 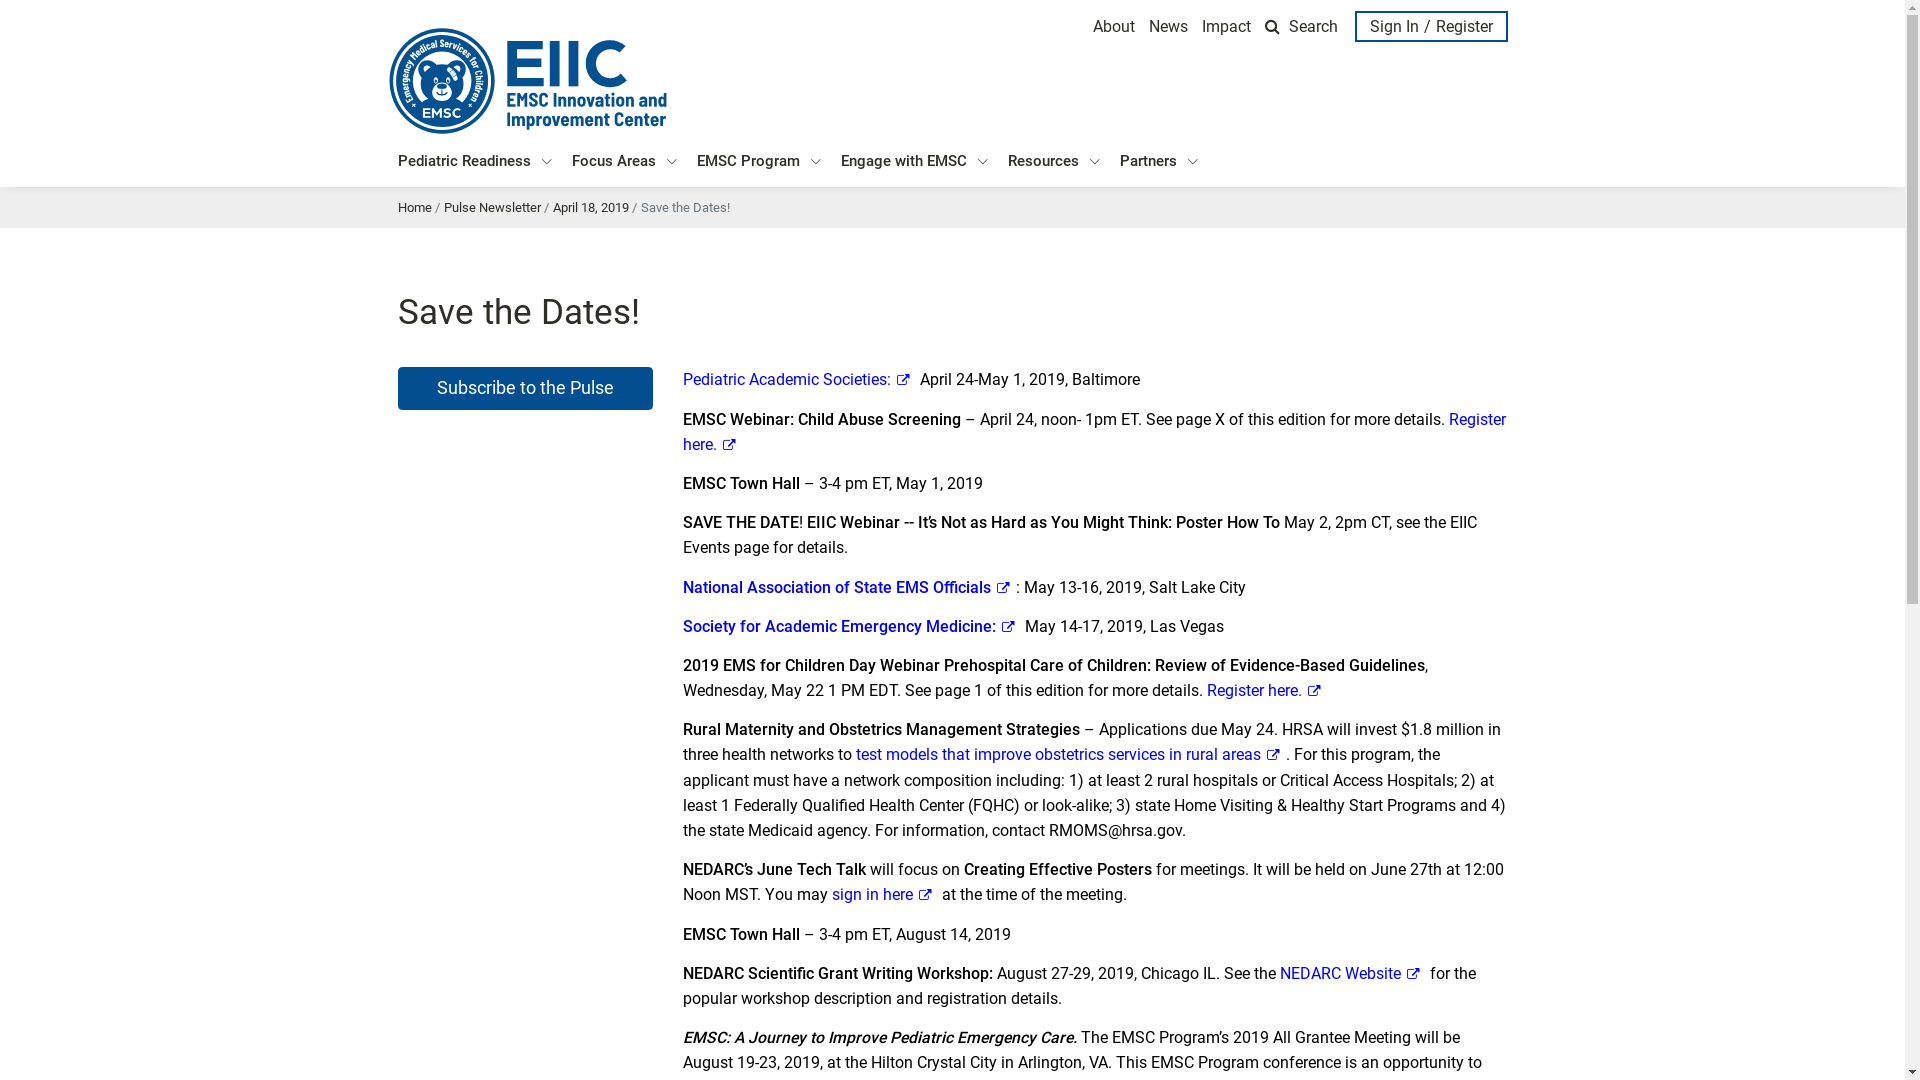 What do you see at coordinates (1266, 690) in the screenshot?
I see `Register here.` at bounding box center [1266, 690].